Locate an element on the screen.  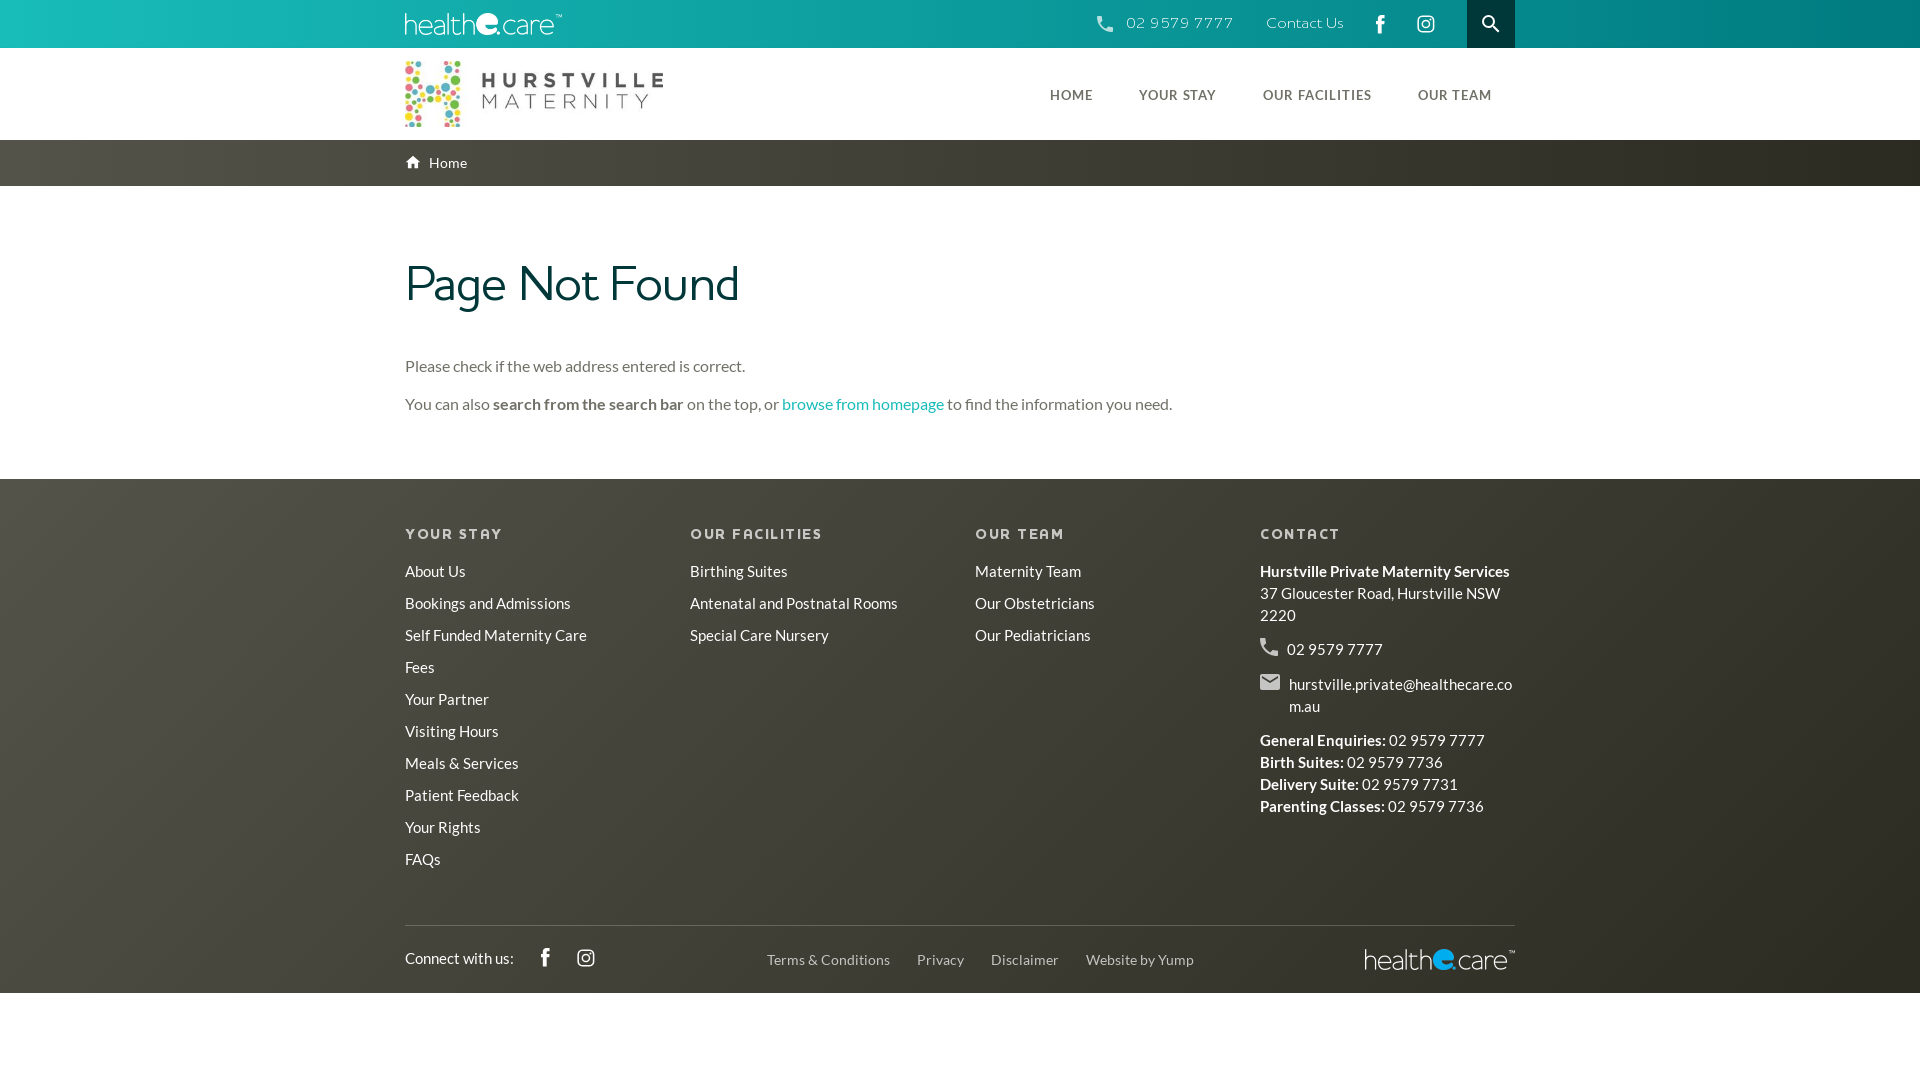
Meals & Services is located at coordinates (462, 763).